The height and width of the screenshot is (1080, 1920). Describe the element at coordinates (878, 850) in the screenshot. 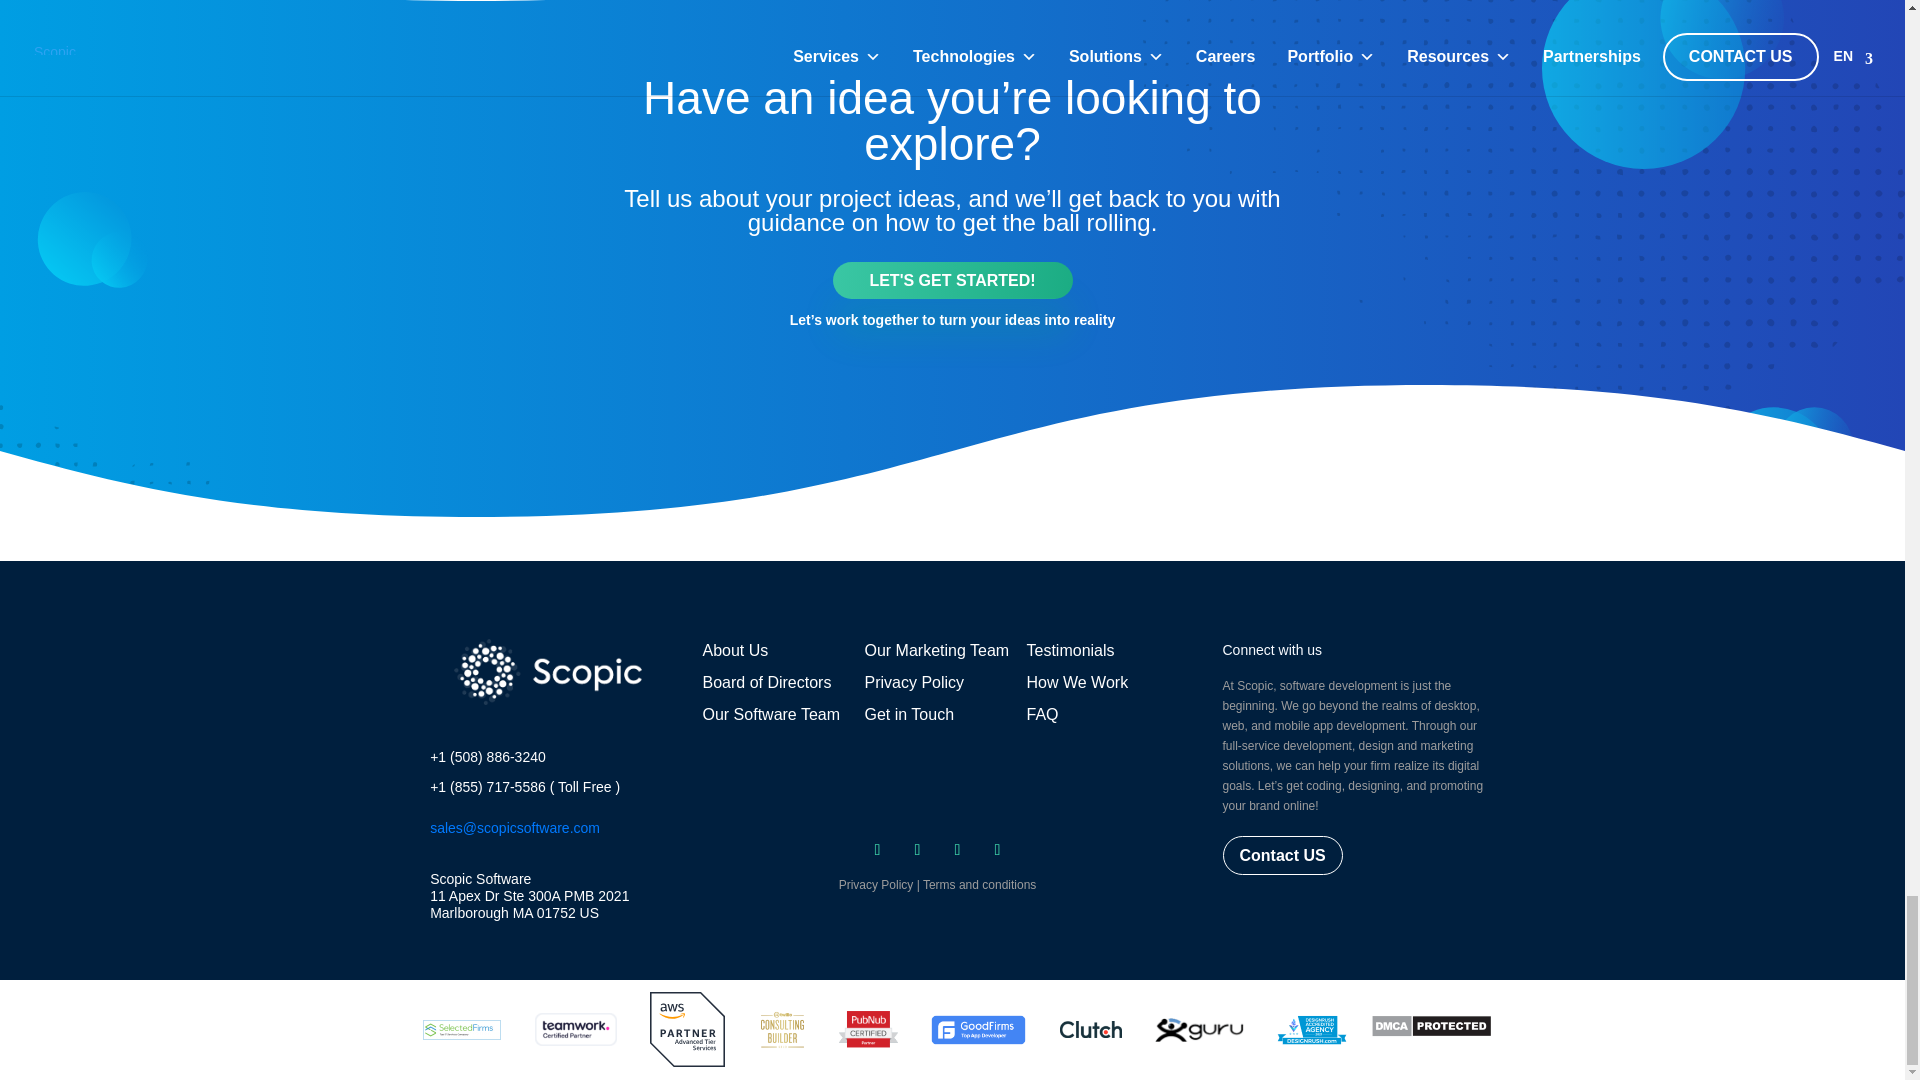

I see `Follow on Facebook` at that location.